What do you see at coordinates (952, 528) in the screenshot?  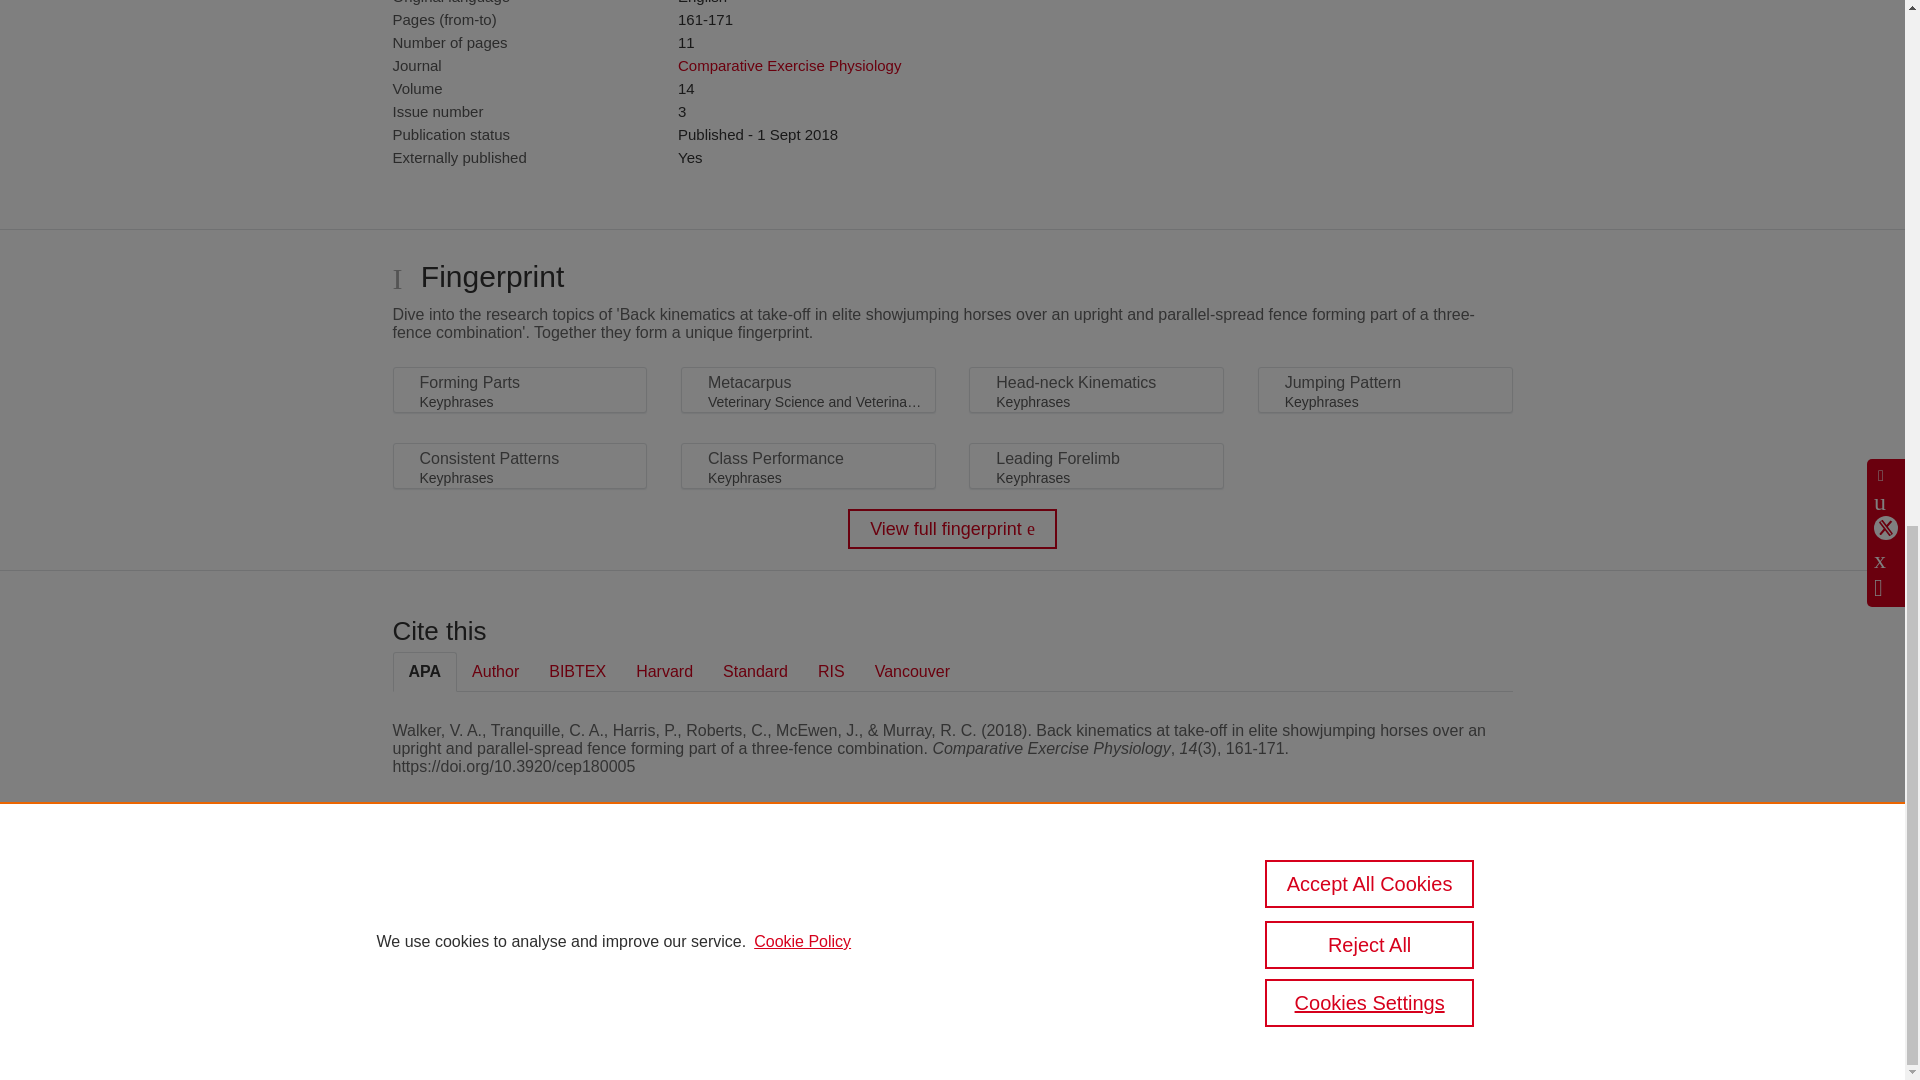 I see `View full fingerprint` at bounding box center [952, 528].